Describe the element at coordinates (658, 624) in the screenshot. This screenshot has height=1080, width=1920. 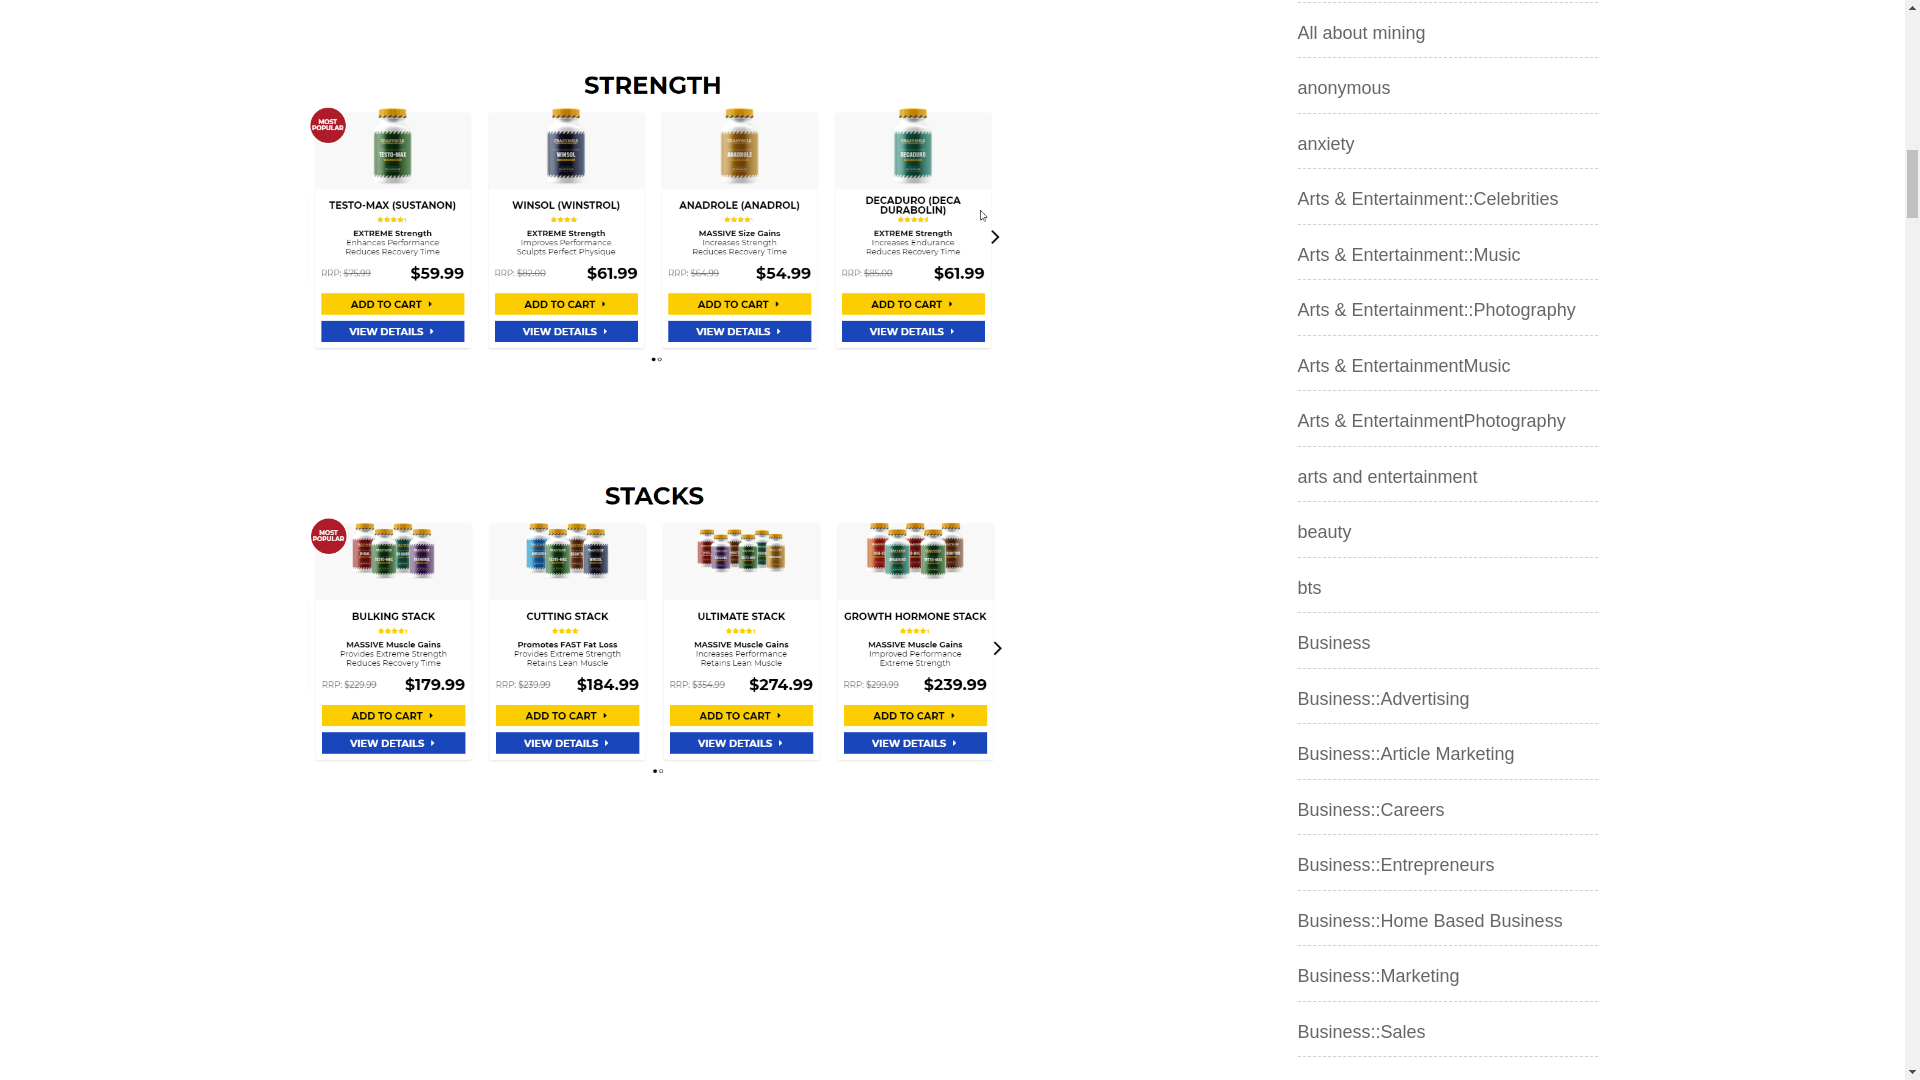
I see `Testo max hd website` at that location.